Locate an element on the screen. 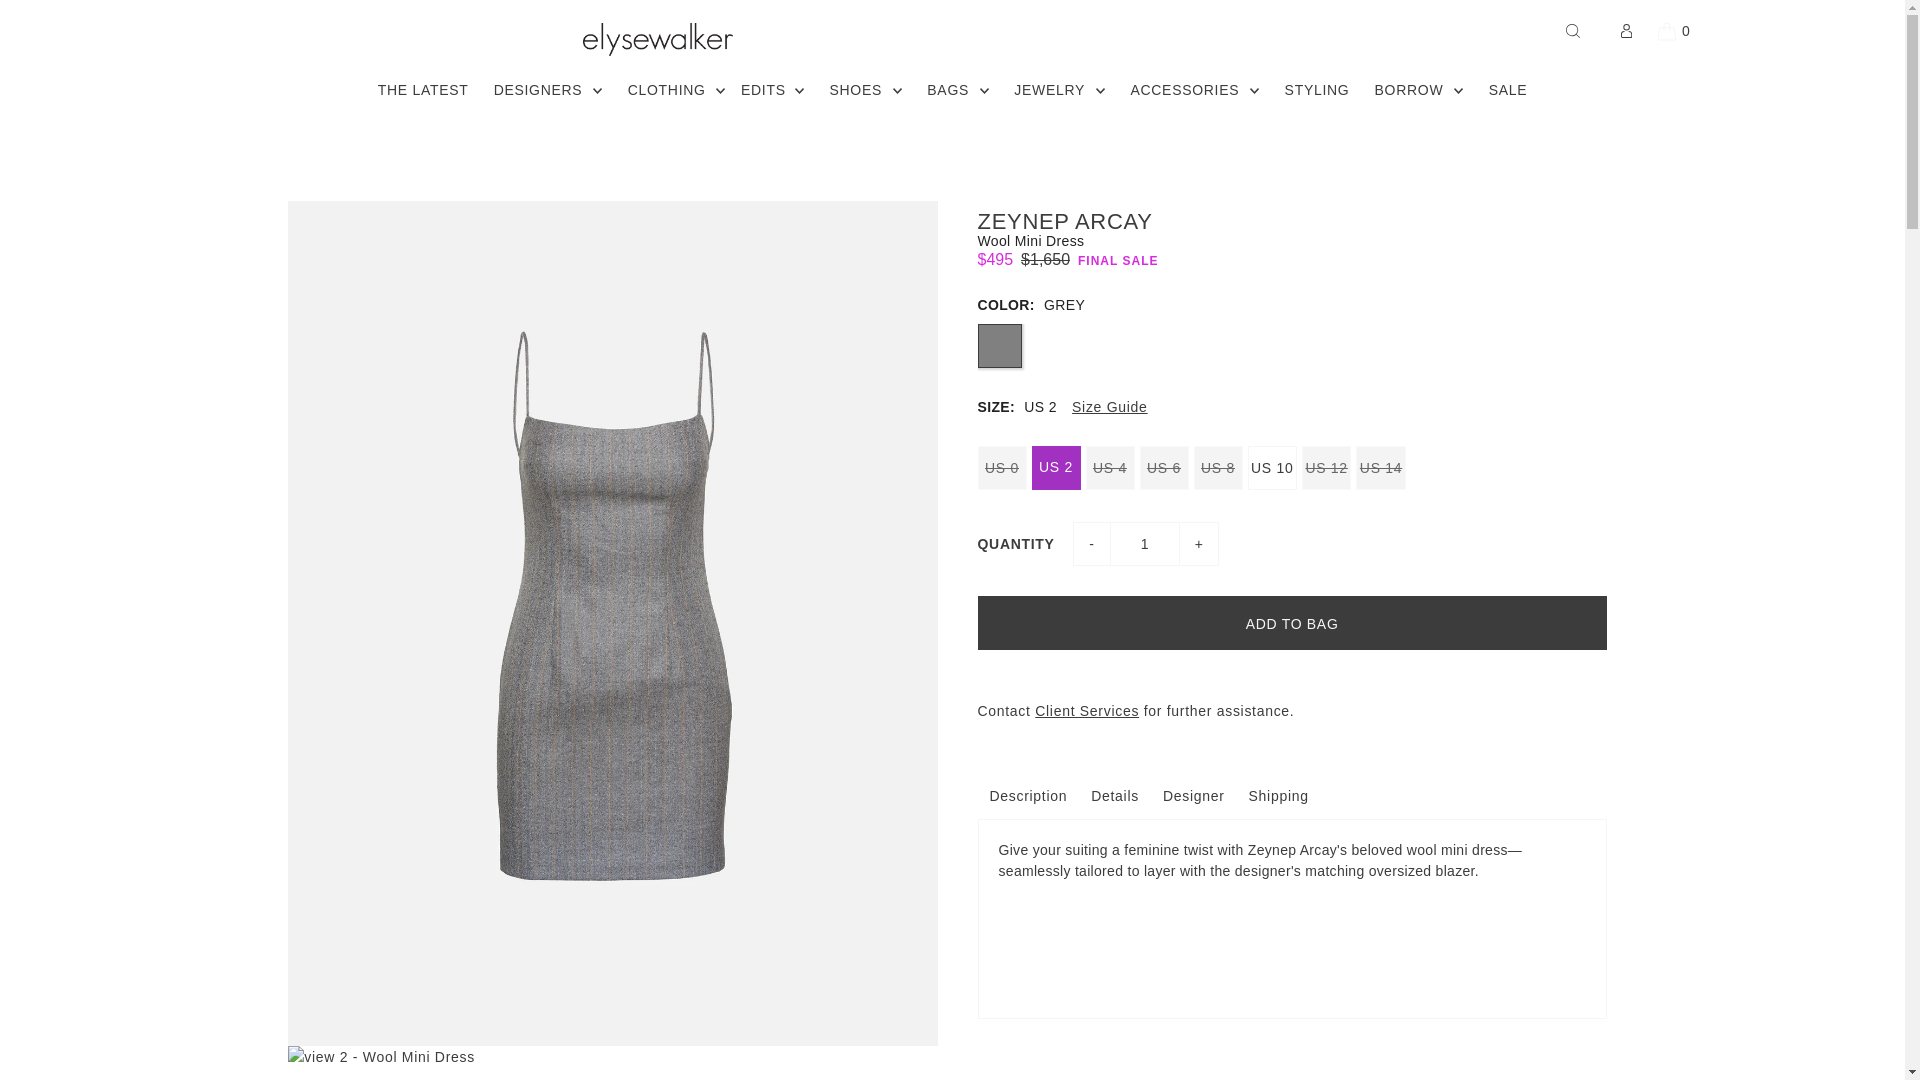  ADD TO BAG is located at coordinates (1292, 623).